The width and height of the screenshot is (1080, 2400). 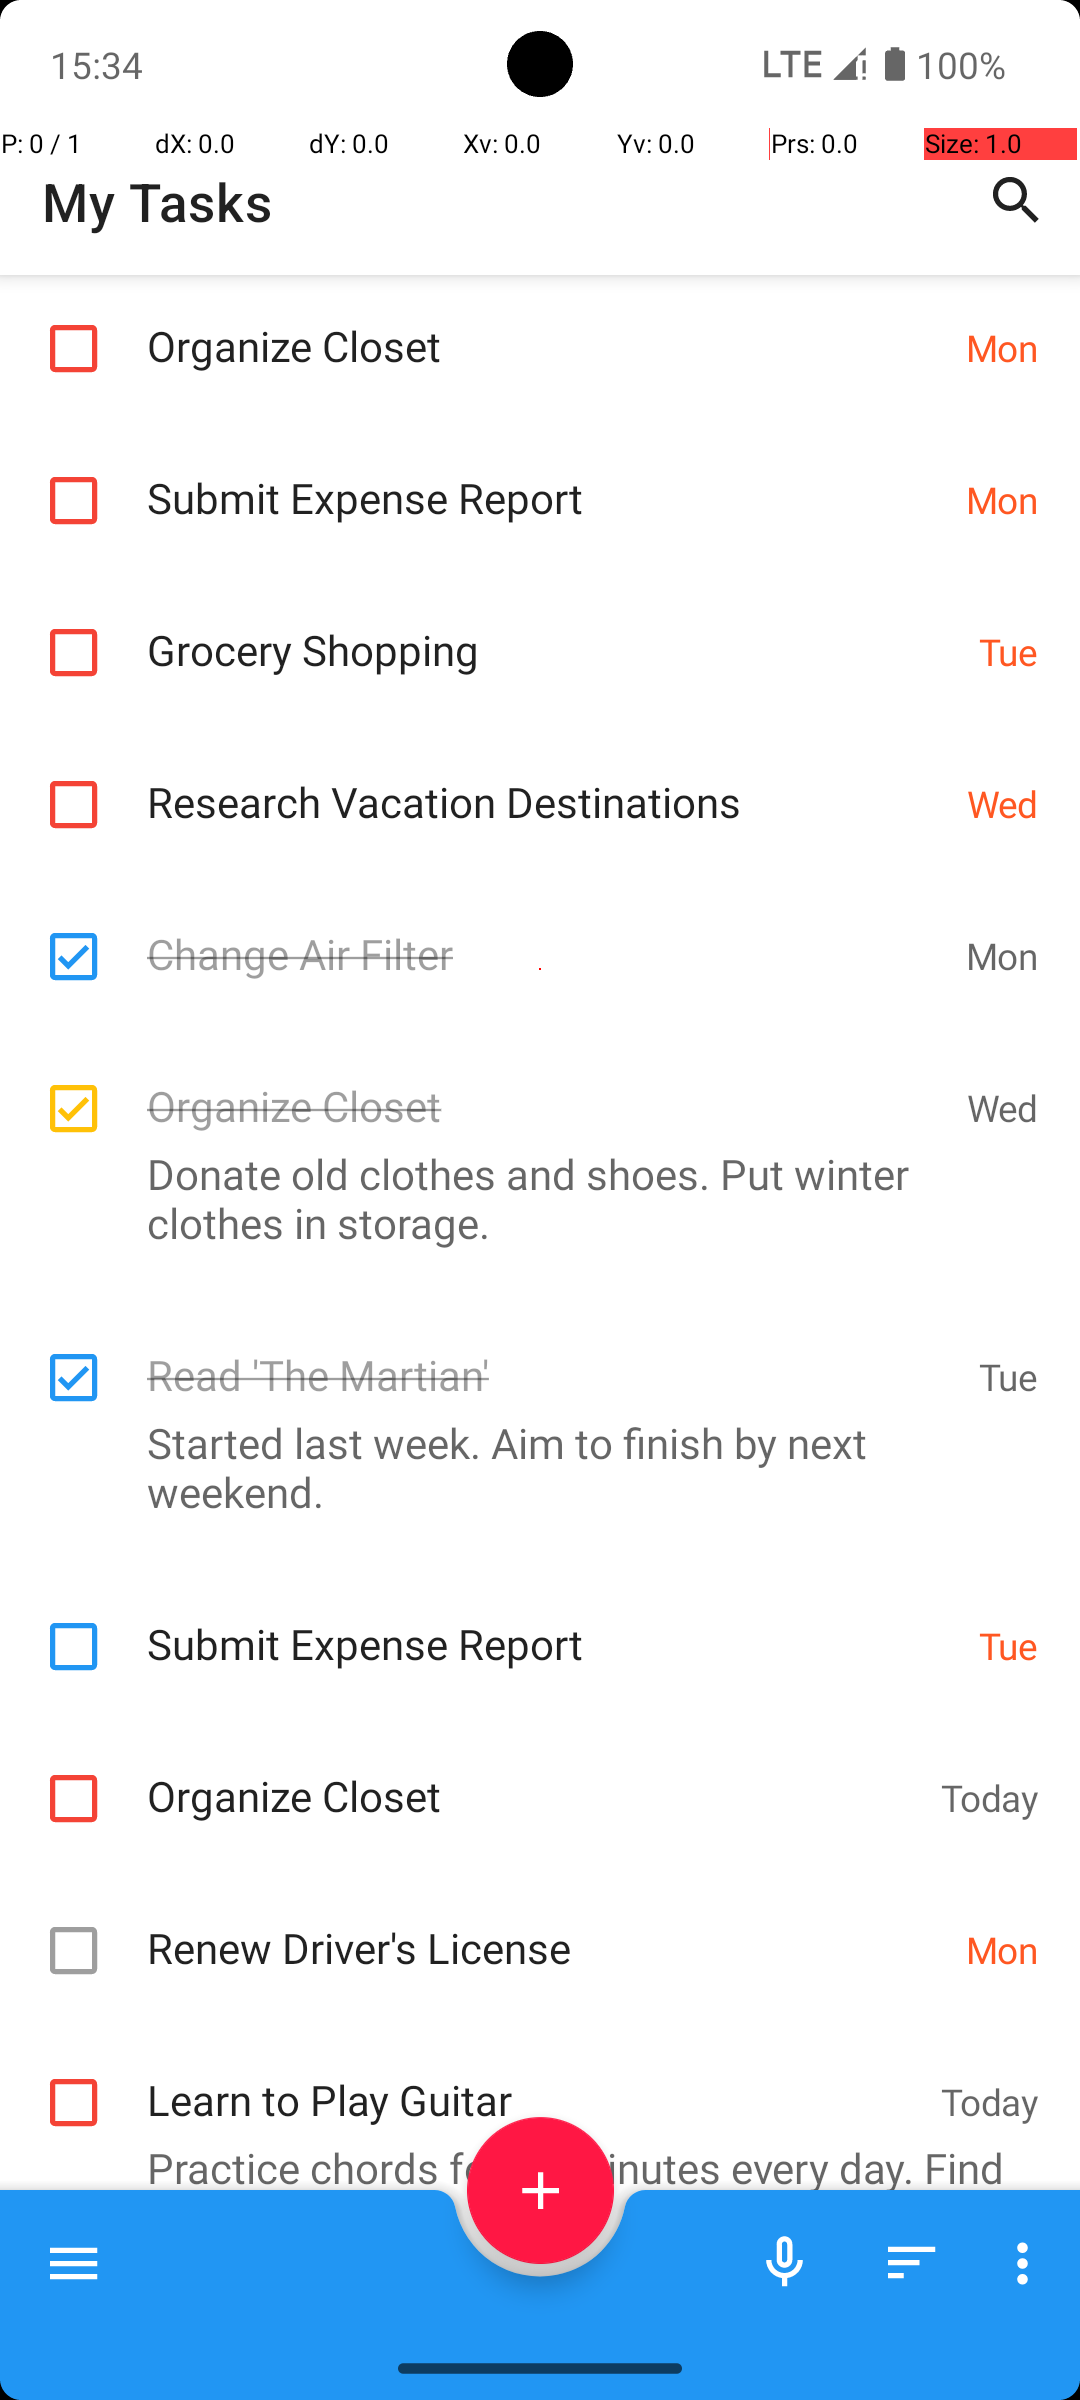 I want to click on Practice chords for 30 minutes every day. Find online tutorials., so click(x=530, y=2192).